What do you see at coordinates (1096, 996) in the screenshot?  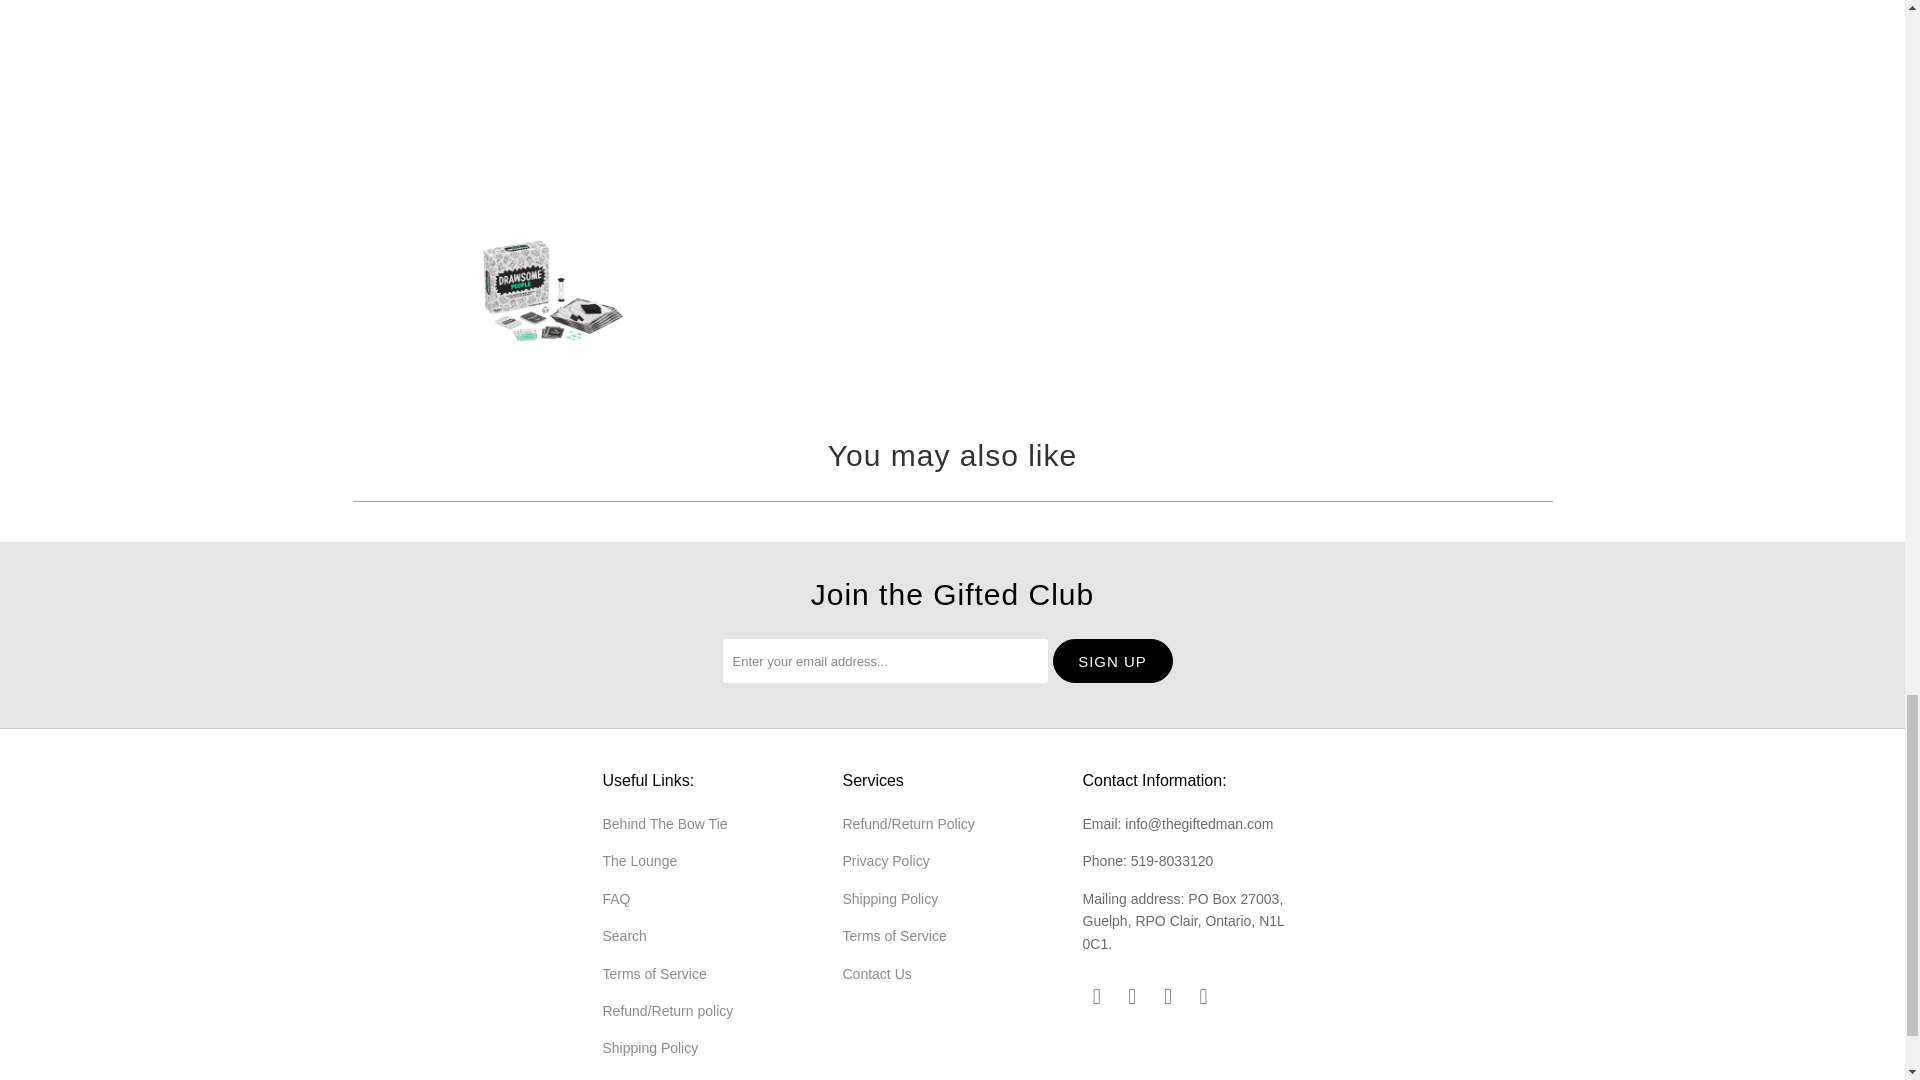 I see `The Gifted Man on Facebook` at bounding box center [1096, 996].